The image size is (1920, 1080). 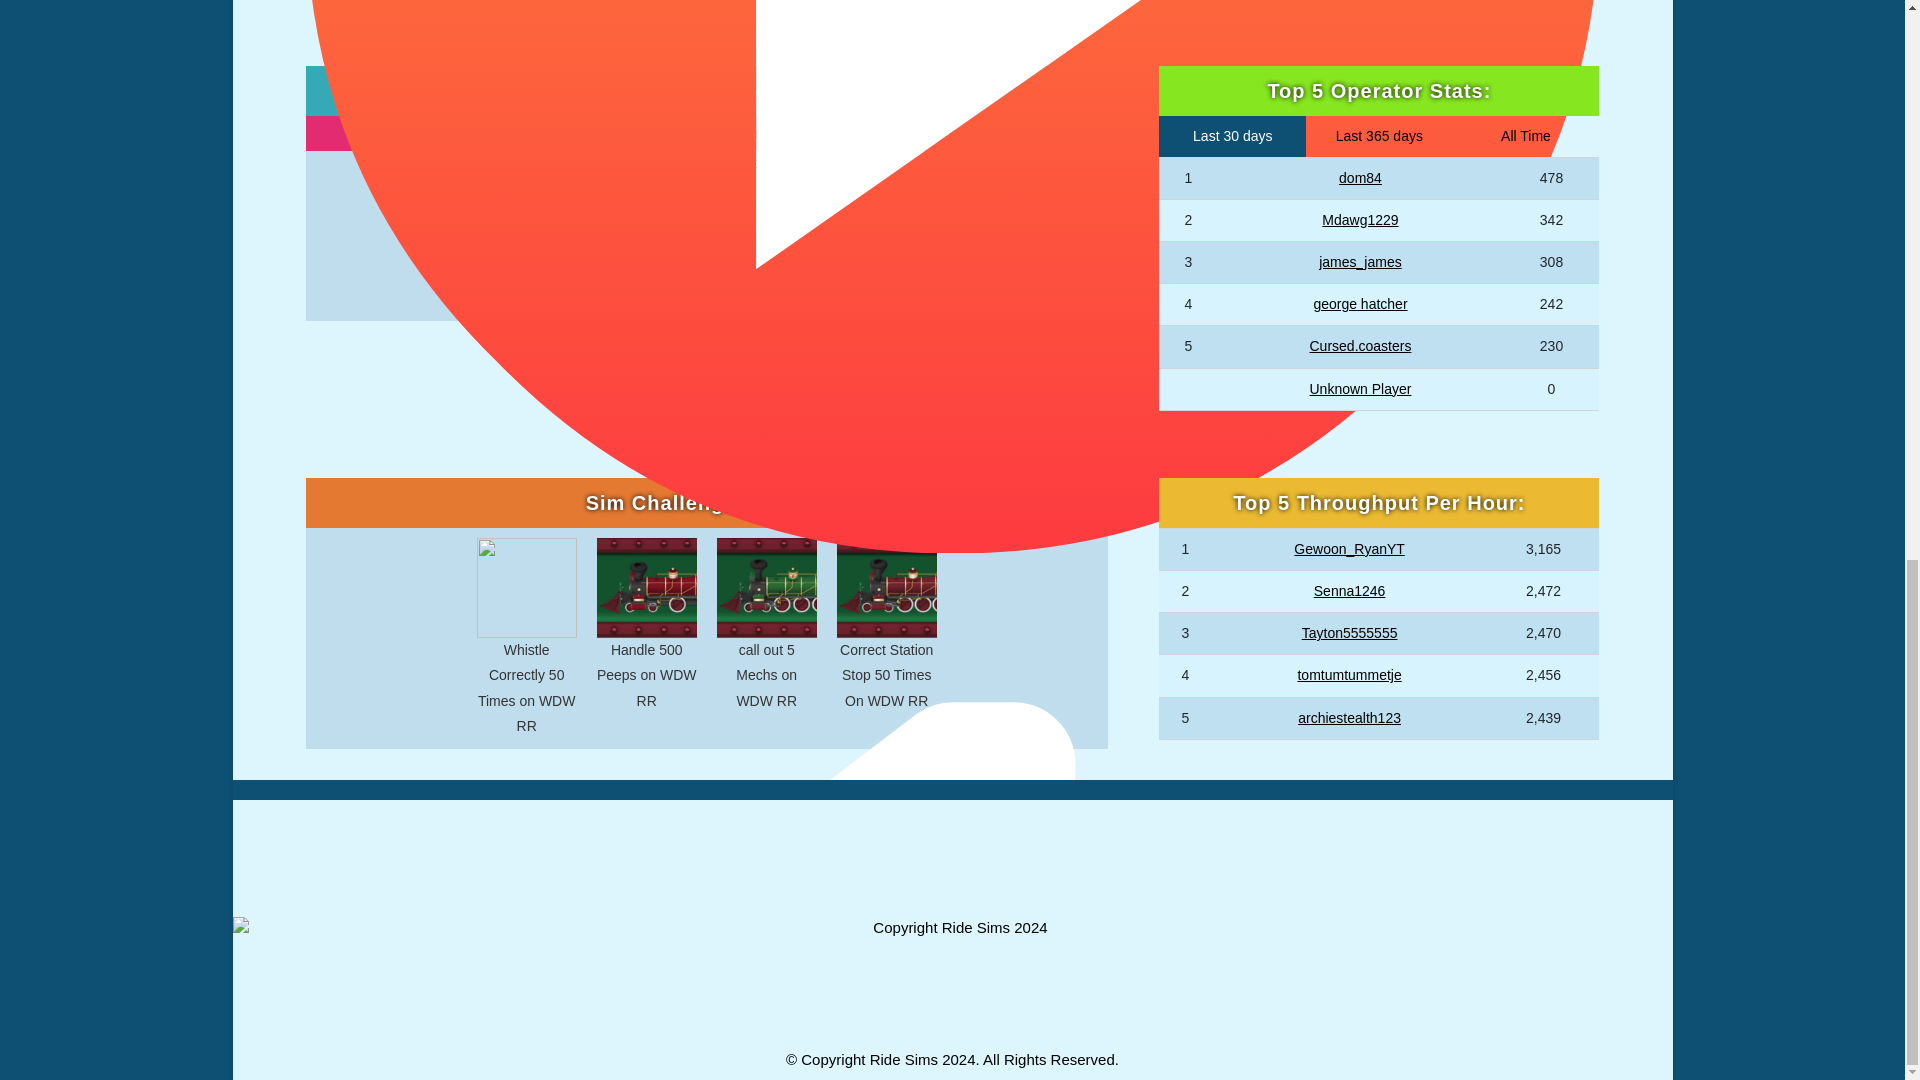 I want to click on tomtumtummetje, so click(x=1349, y=674).